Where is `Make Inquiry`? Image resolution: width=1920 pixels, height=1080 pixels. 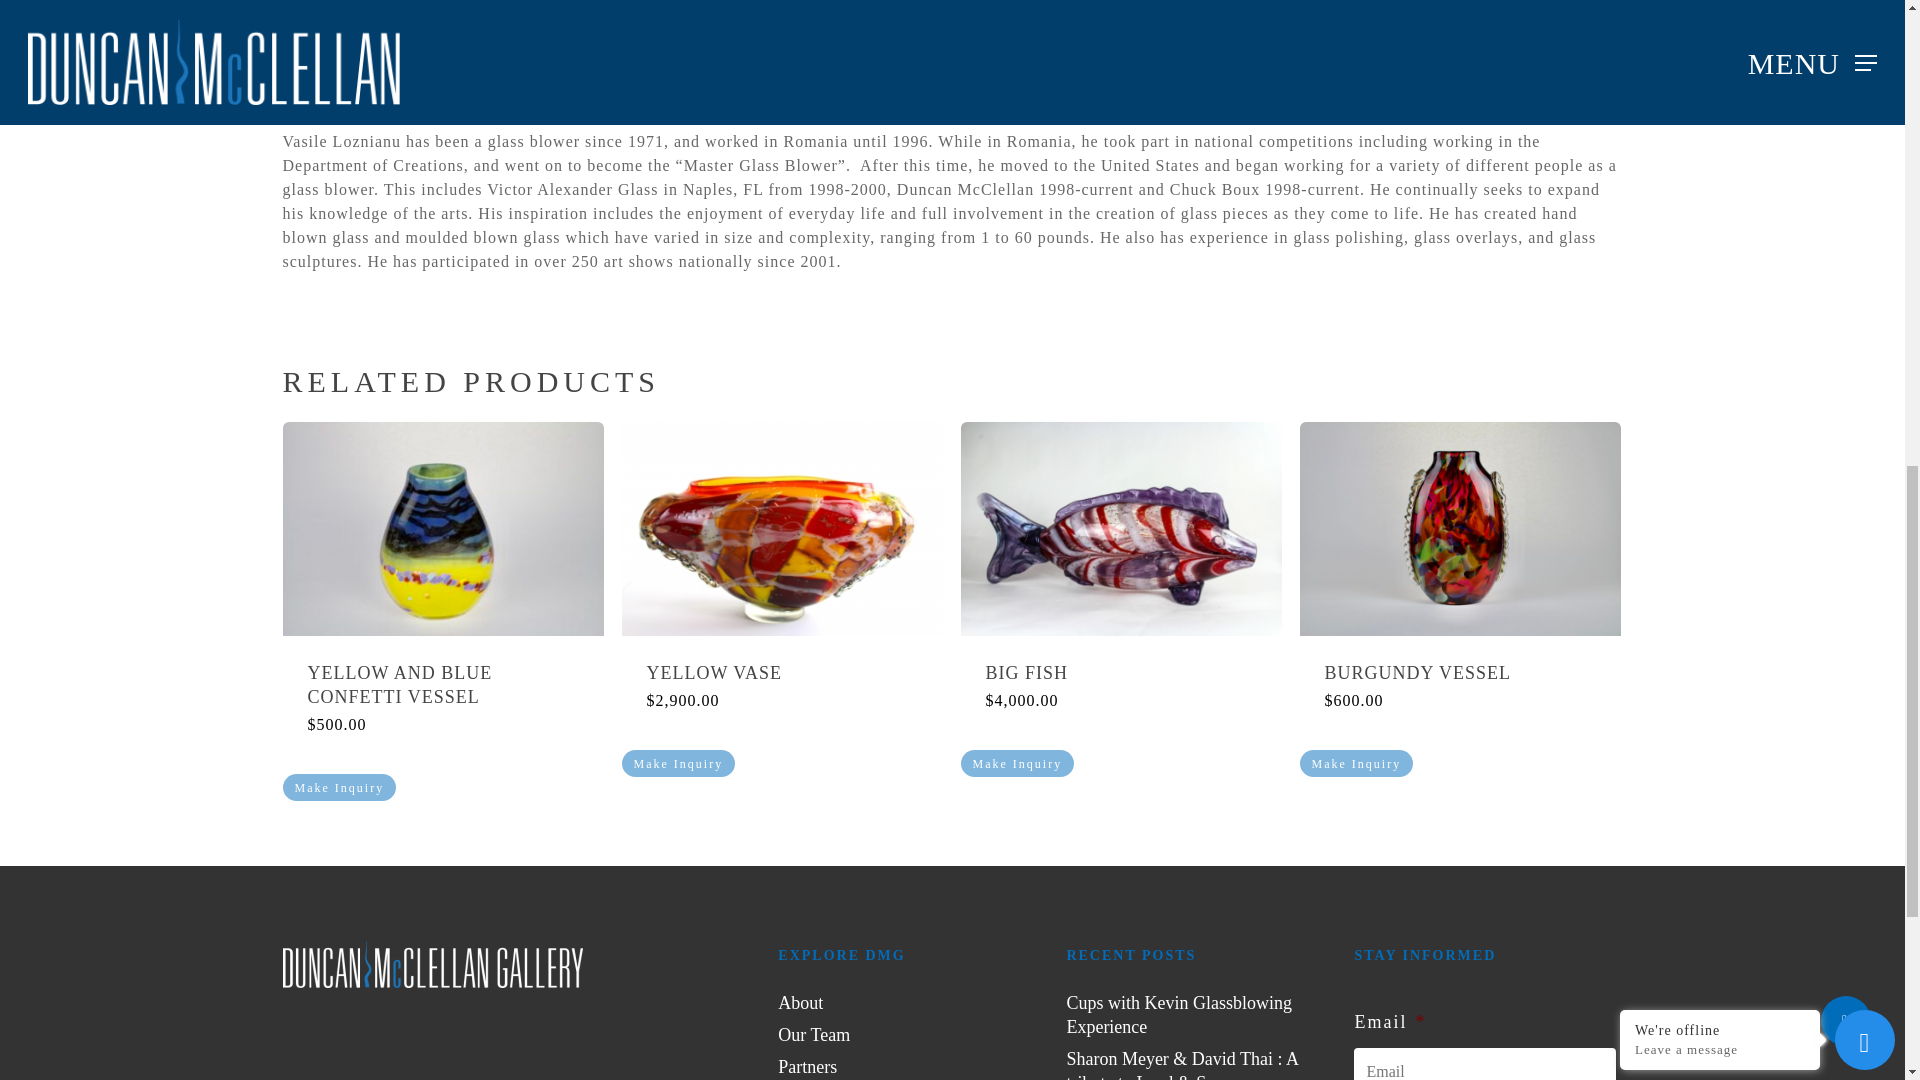 Make Inquiry is located at coordinates (1016, 762).